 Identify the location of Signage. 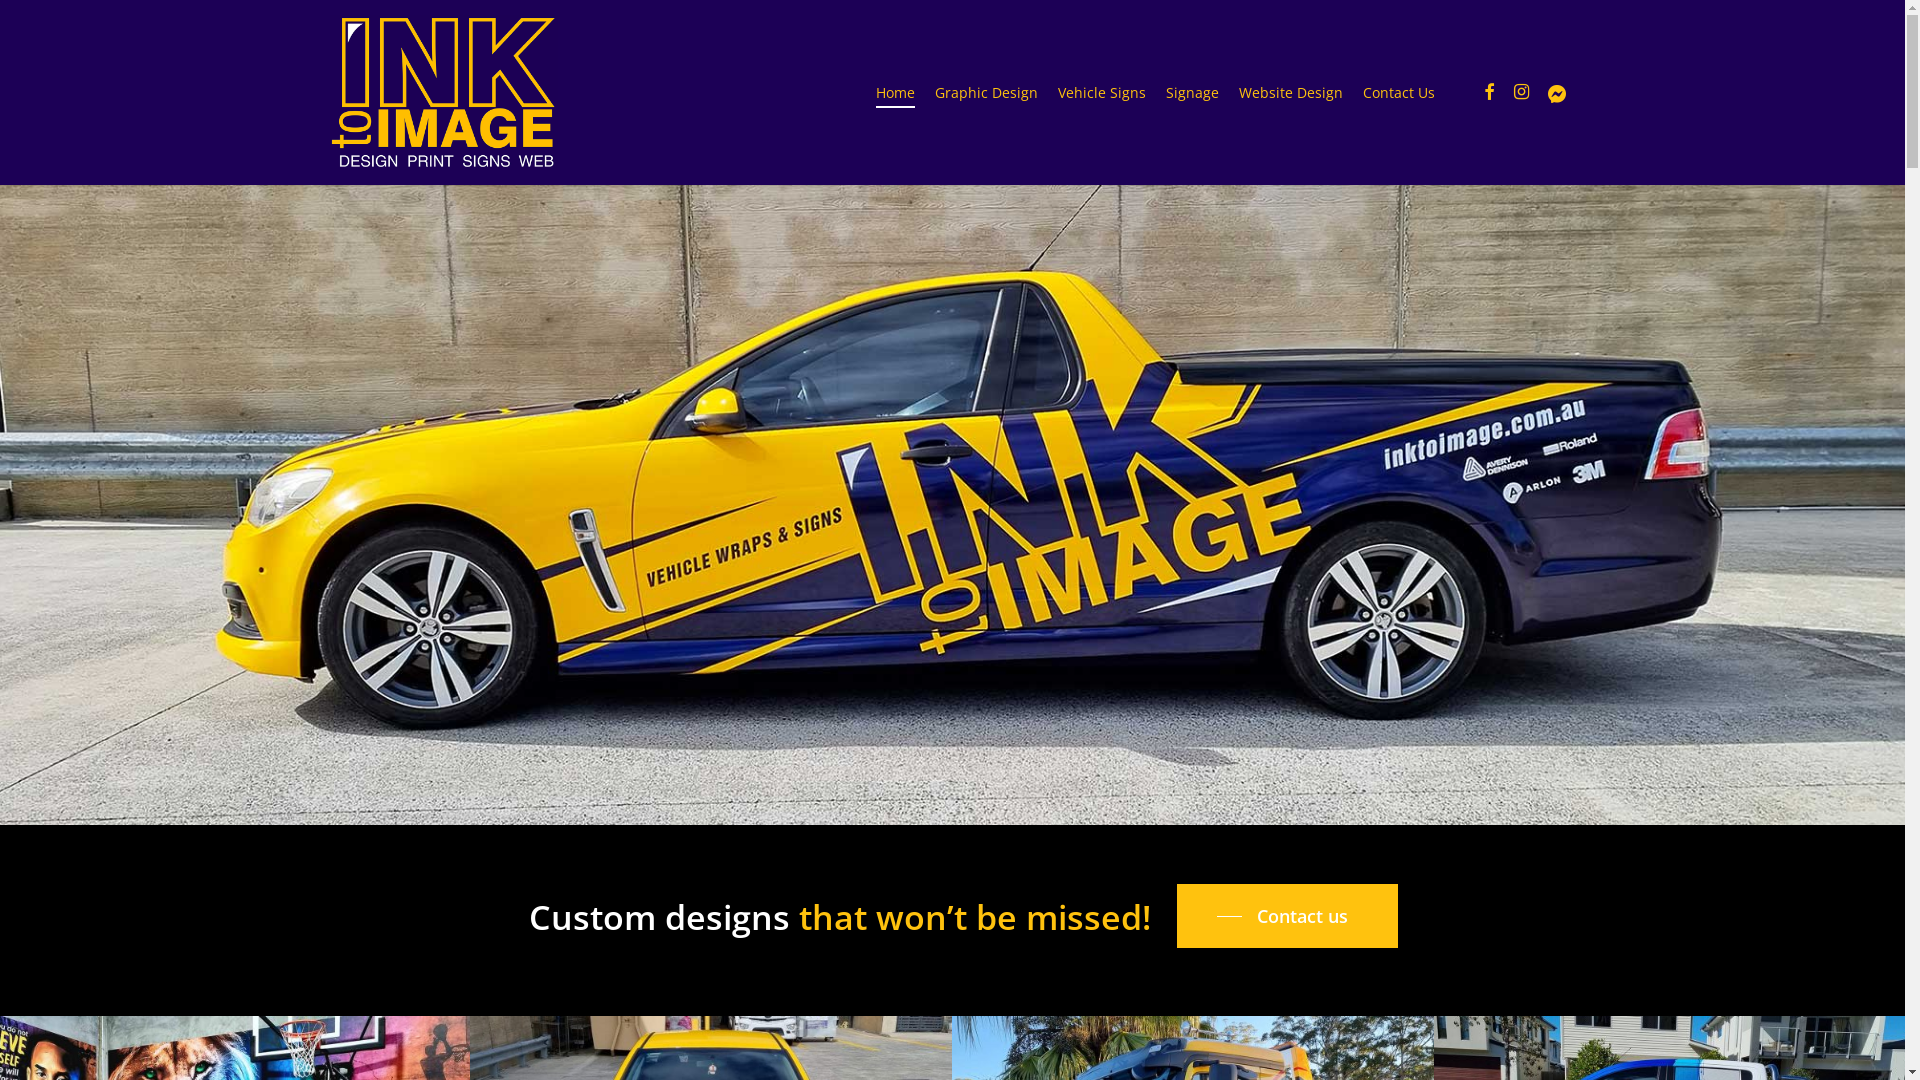
(1192, 92).